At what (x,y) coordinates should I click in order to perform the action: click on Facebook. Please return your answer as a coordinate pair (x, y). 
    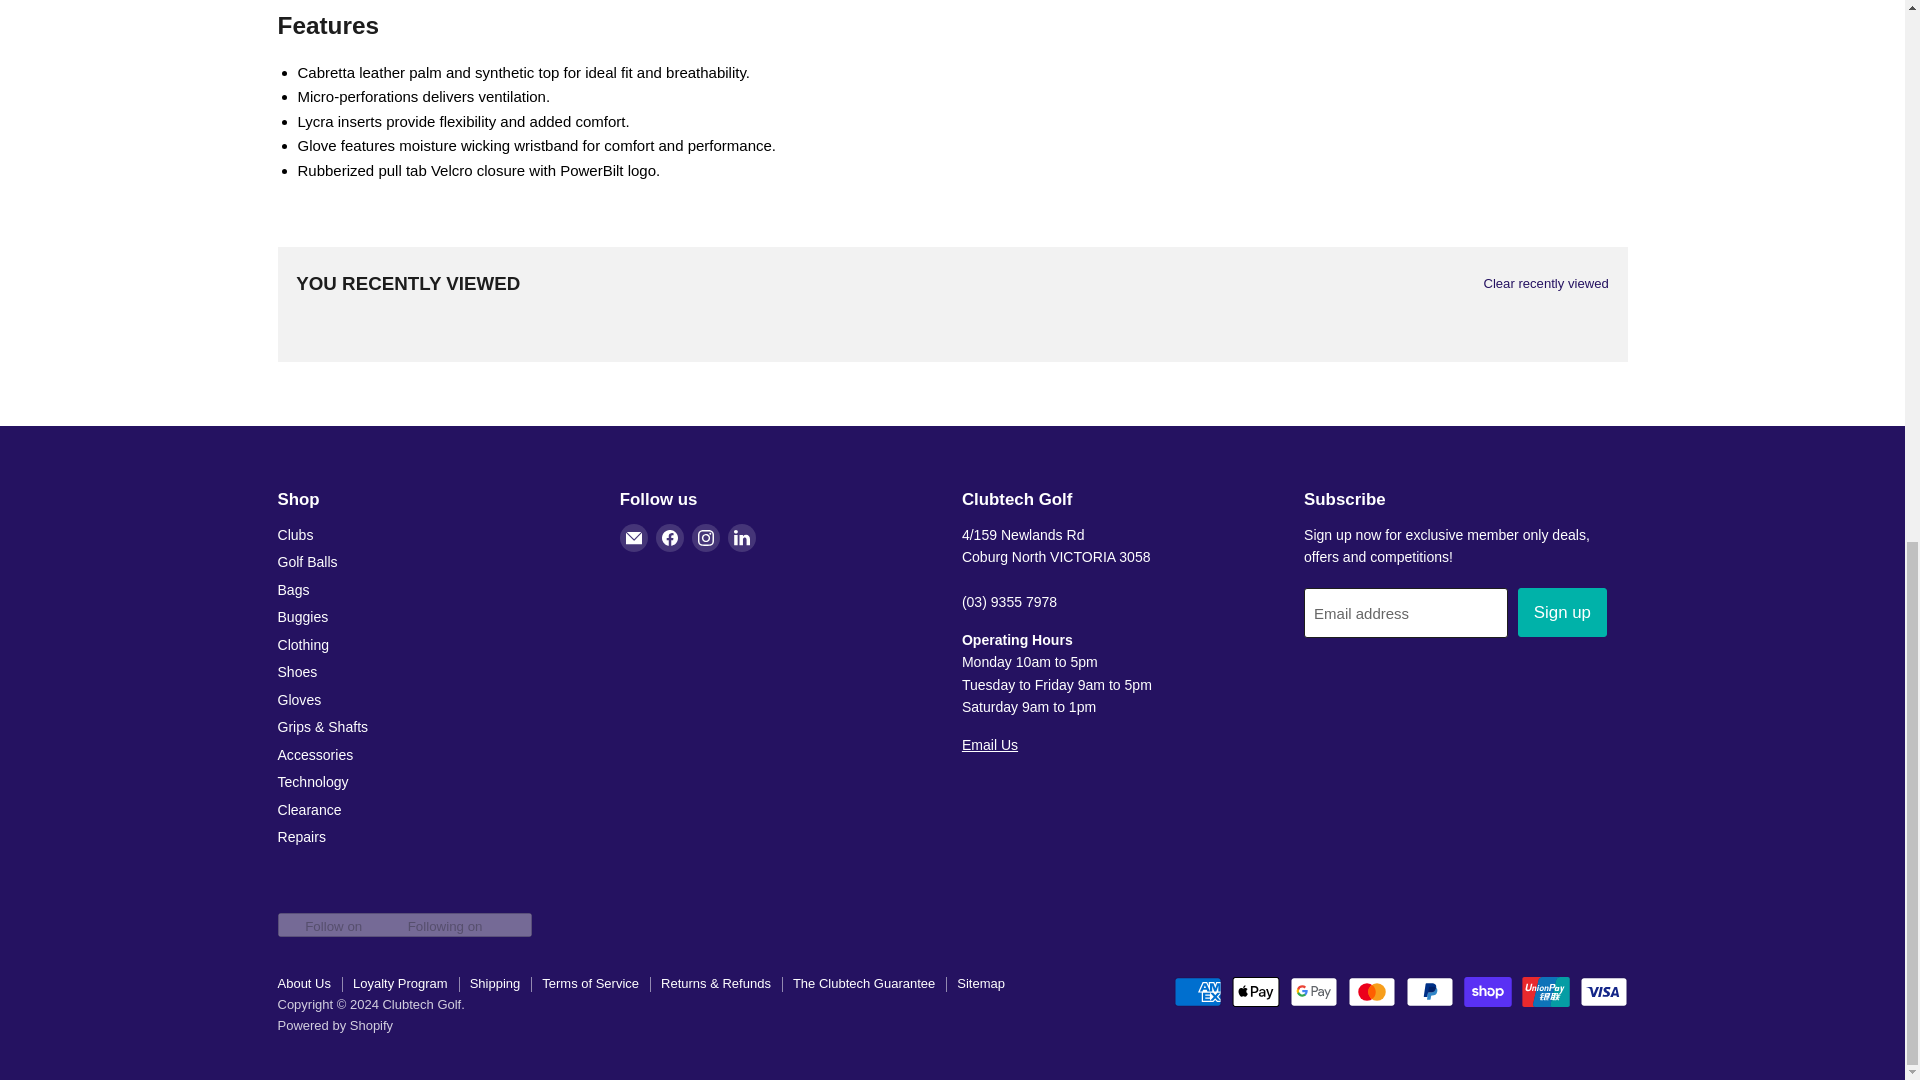
    Looking at the image, I should click on (670, 537).